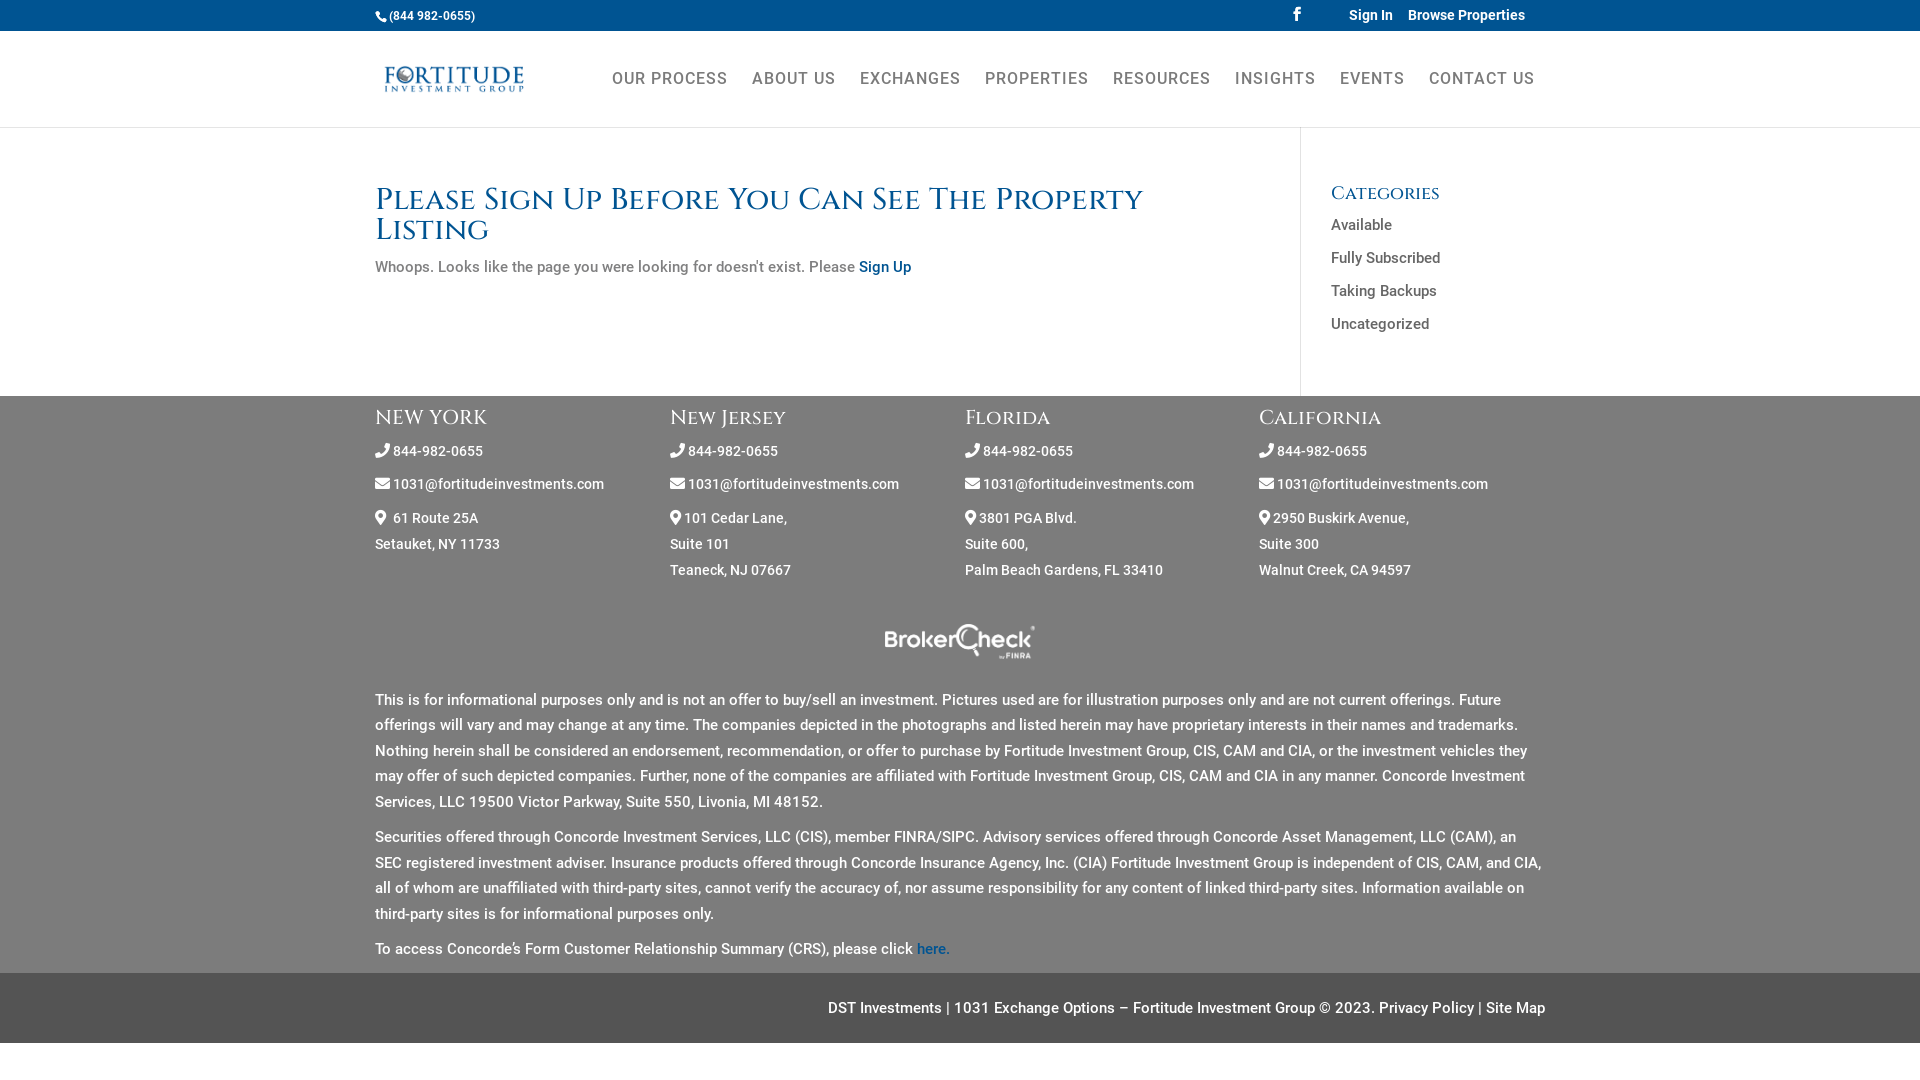 The height and width of the screenshot is (1080, 1920). I want to click on SIPC, so click(958, 837).